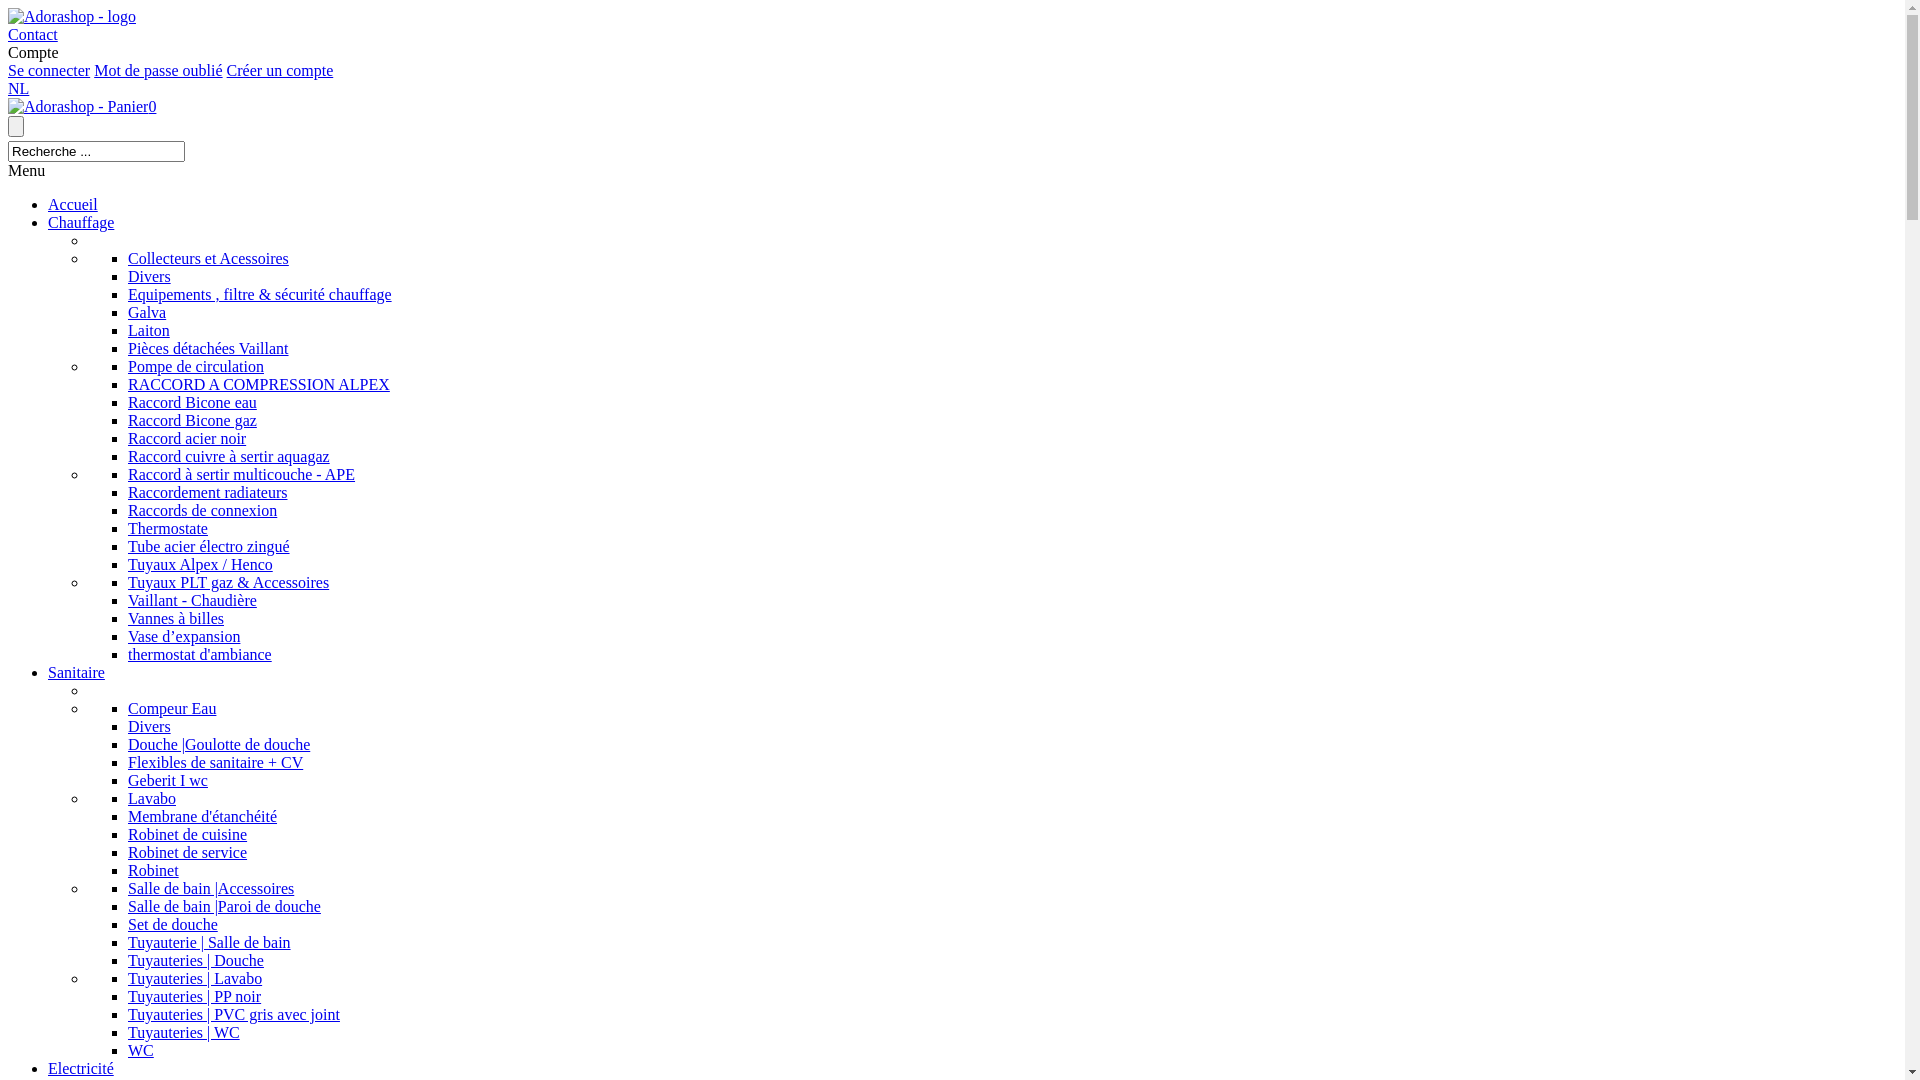  What do you see at coordinates (18, 88) in the screenshot?
I see `NL` at bounding box center [18, 88].